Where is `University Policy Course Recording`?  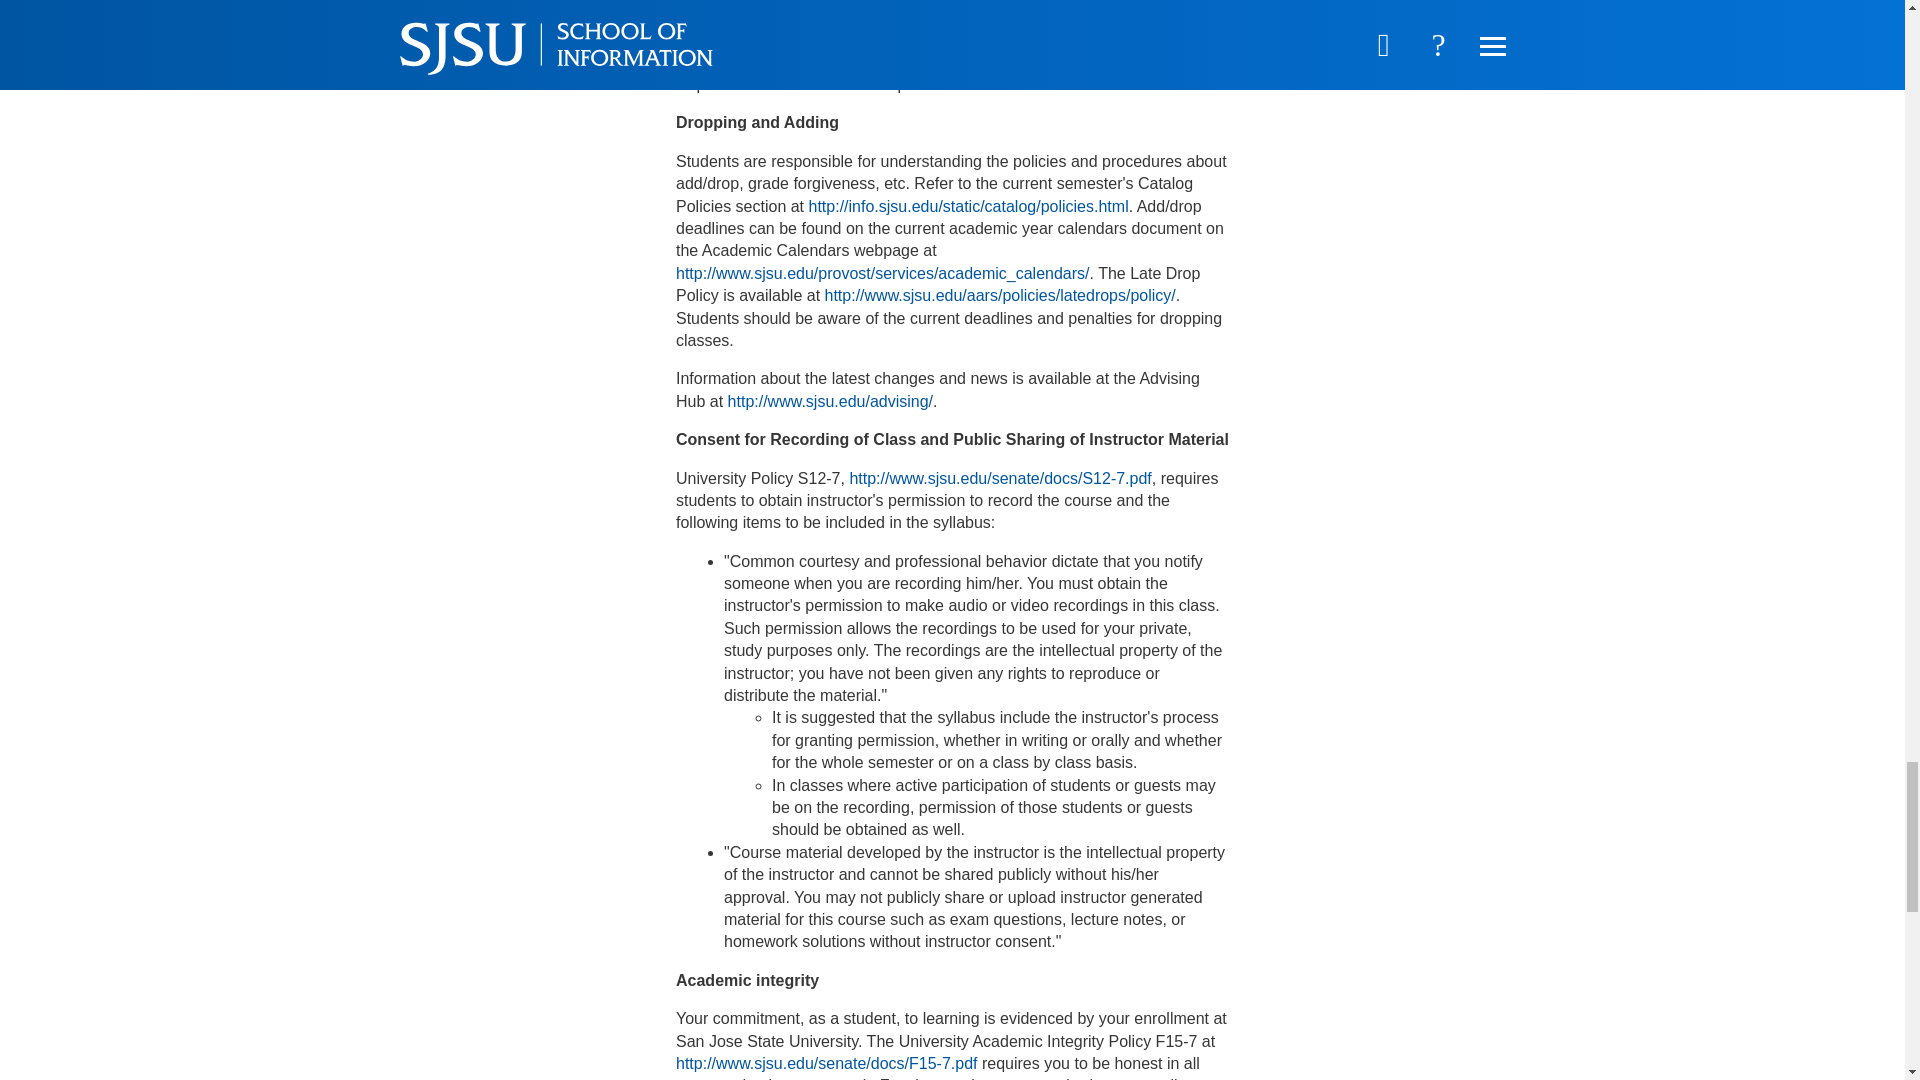
University Policy Course Recording is located at coordinates (999, 478).